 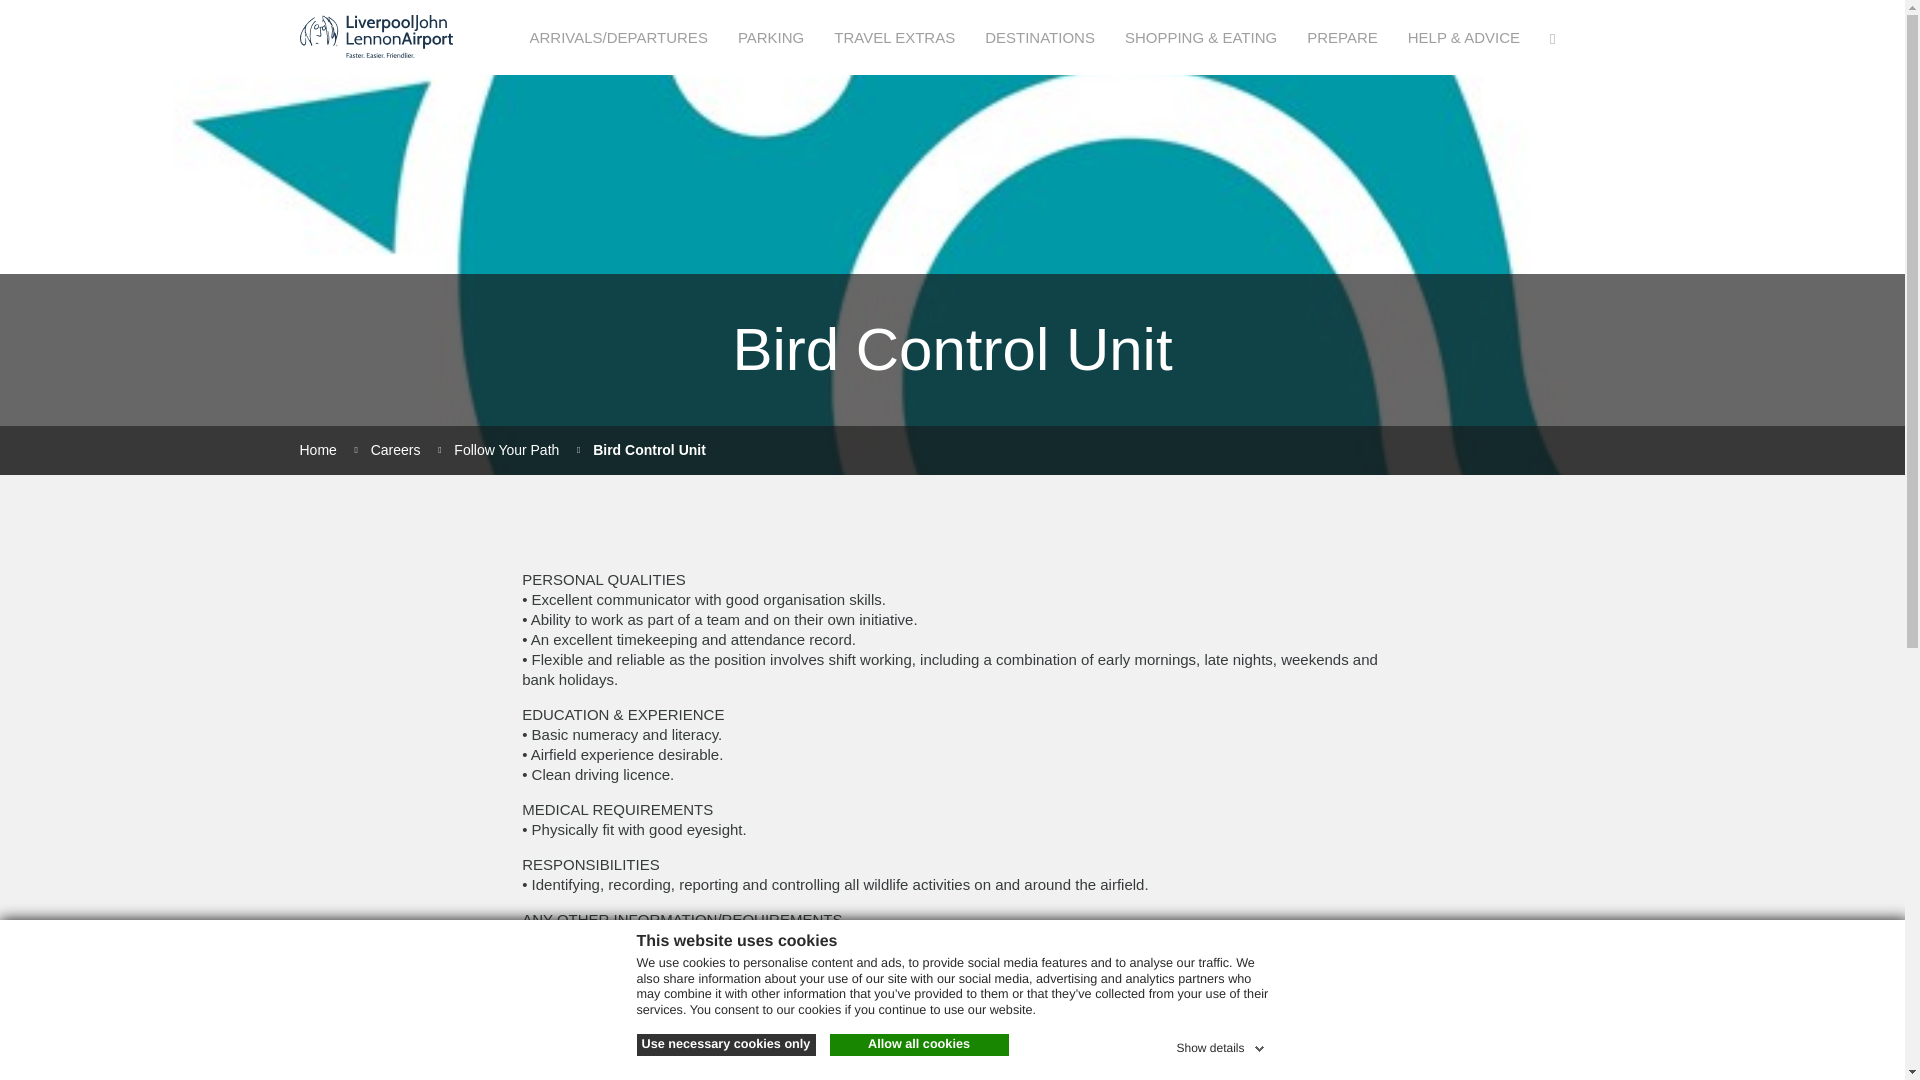 I want to click on Allow all cookies, so click(x=919, y=1044).